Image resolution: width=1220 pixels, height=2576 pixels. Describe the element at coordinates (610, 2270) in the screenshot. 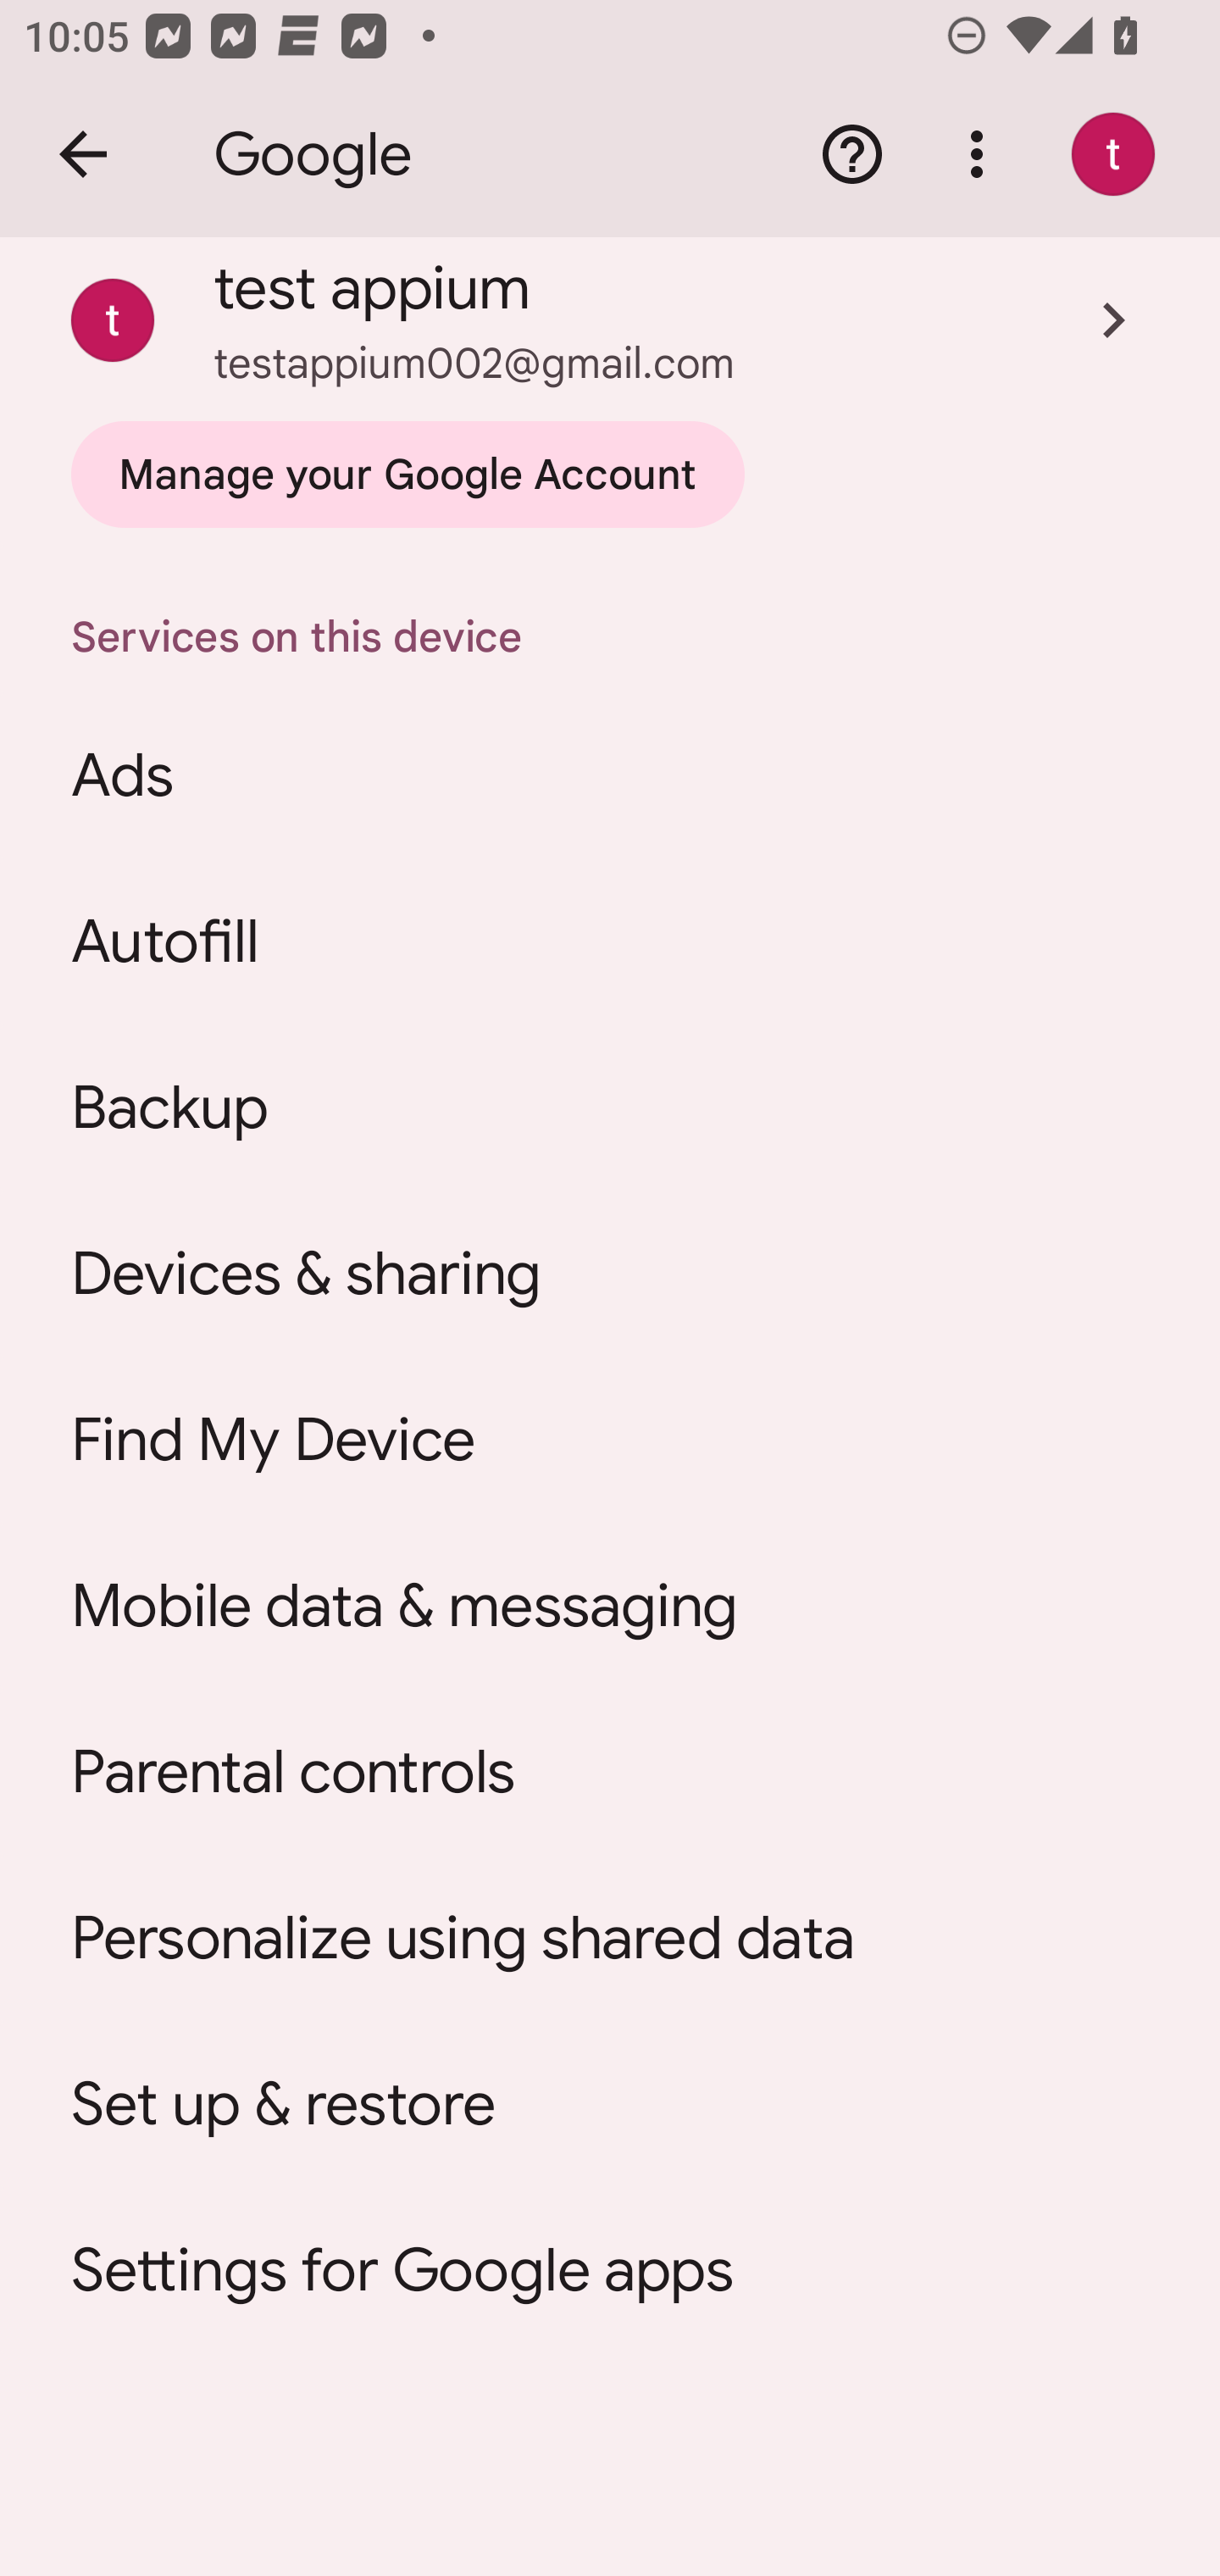

I see `Settings for Google apps` at that location.